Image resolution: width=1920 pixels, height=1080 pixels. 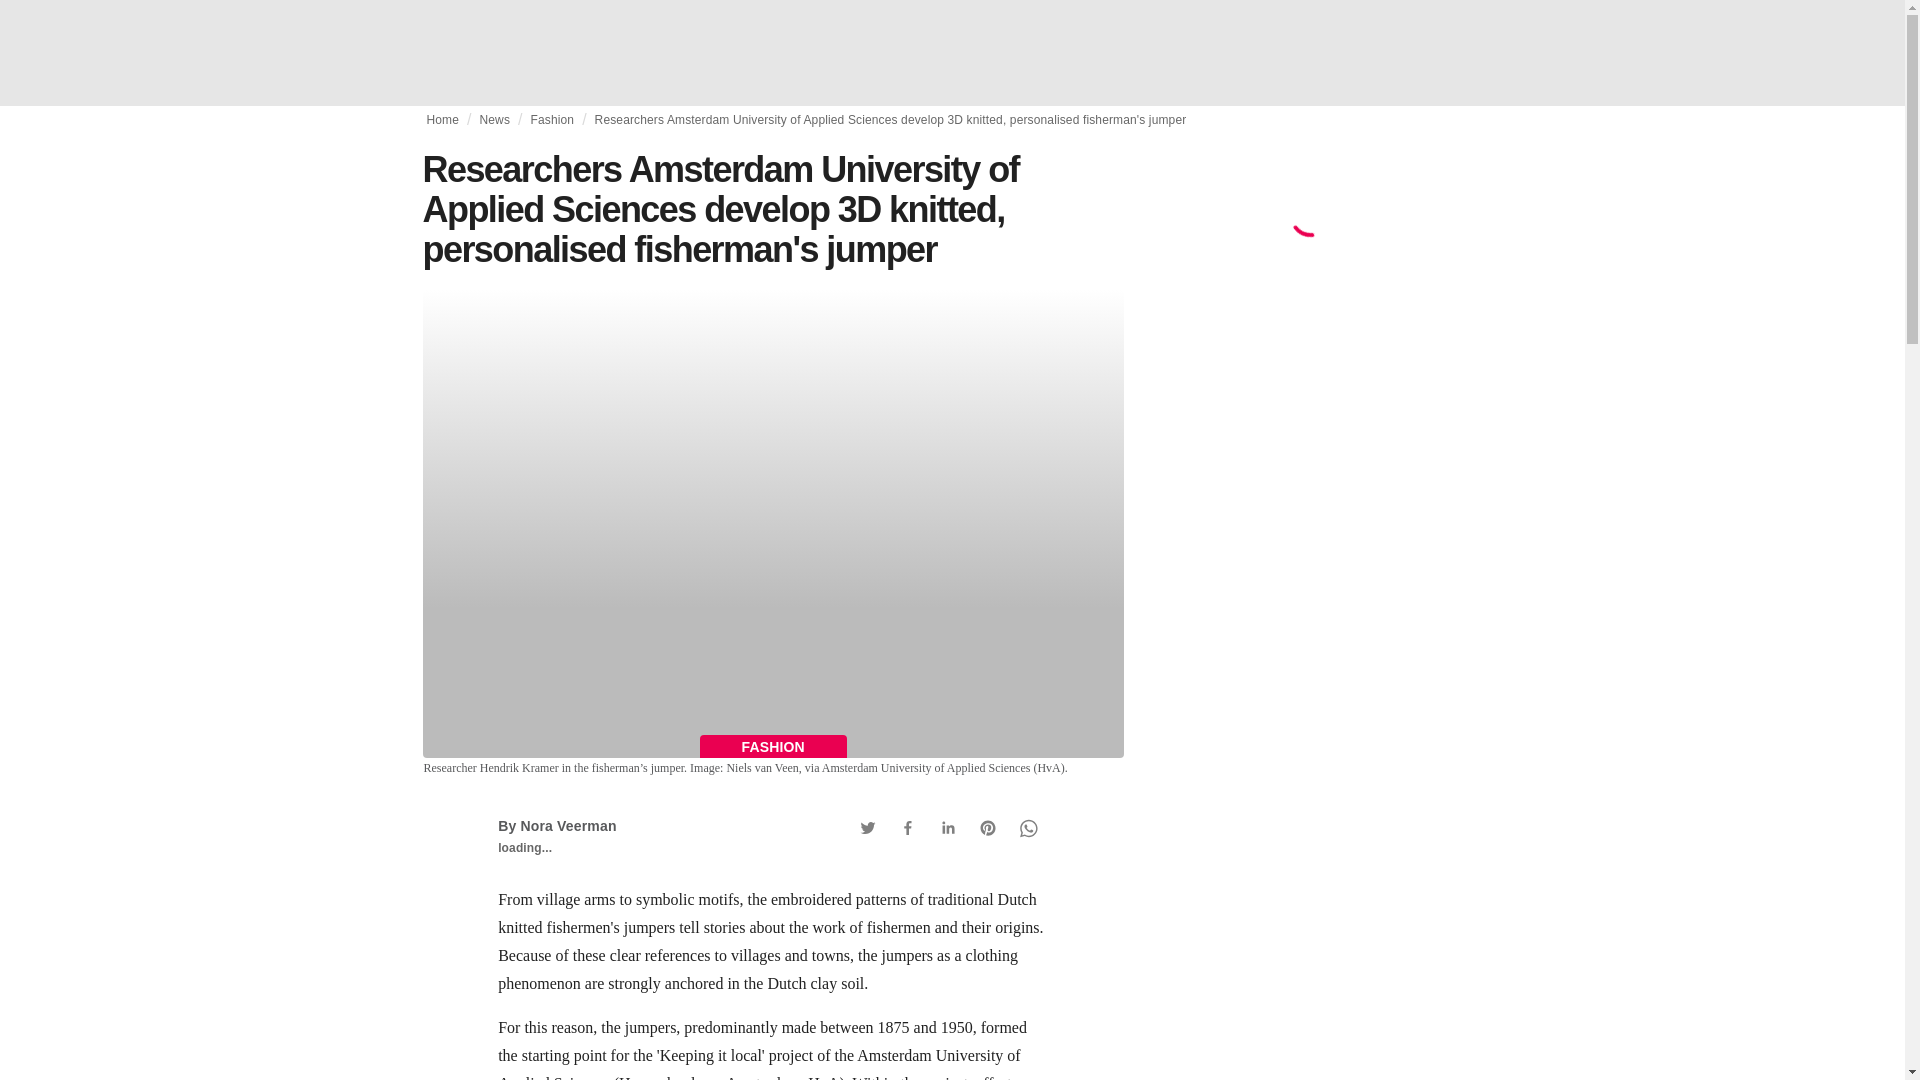 What do you see at coordinates (442, 120) in the screenshot?
I see `Home` at bounding box center [442, 120].